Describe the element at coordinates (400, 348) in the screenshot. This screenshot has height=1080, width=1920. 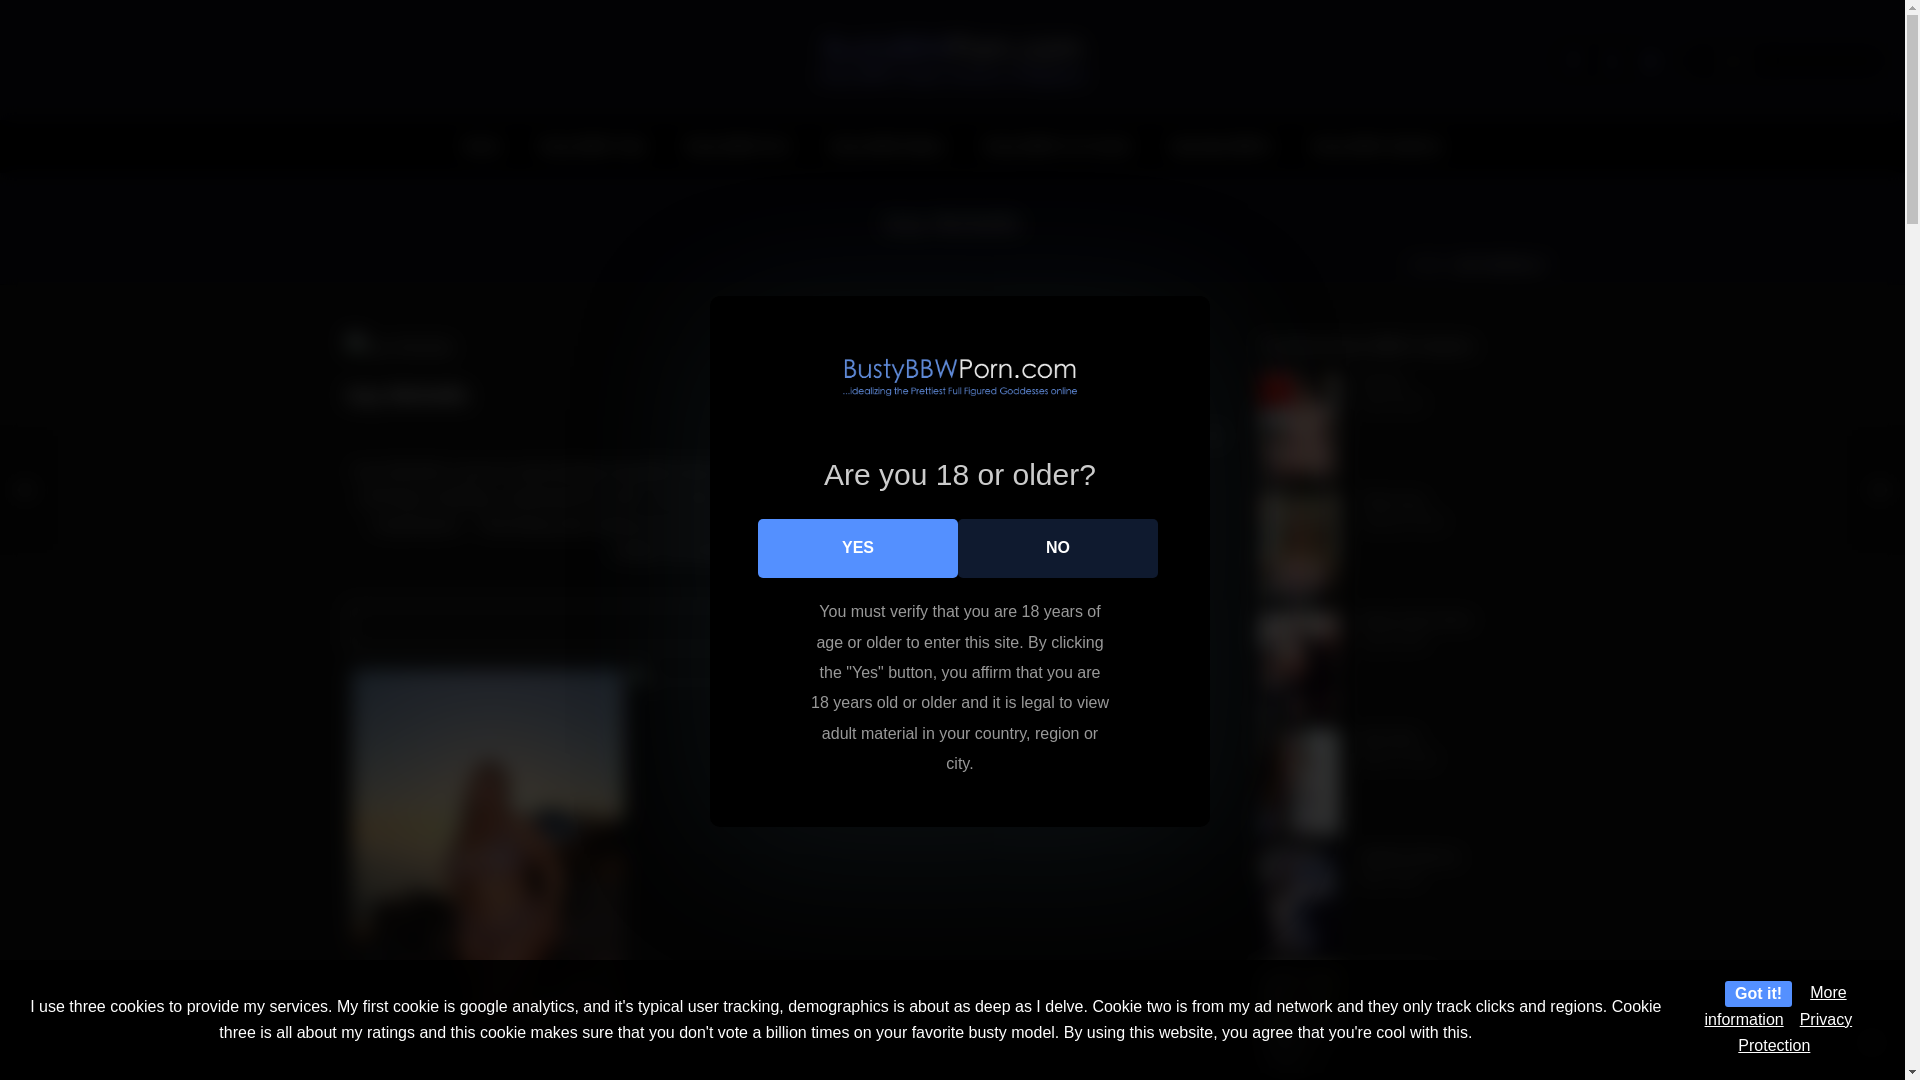
I see `Izzy Nicholls` at that location.